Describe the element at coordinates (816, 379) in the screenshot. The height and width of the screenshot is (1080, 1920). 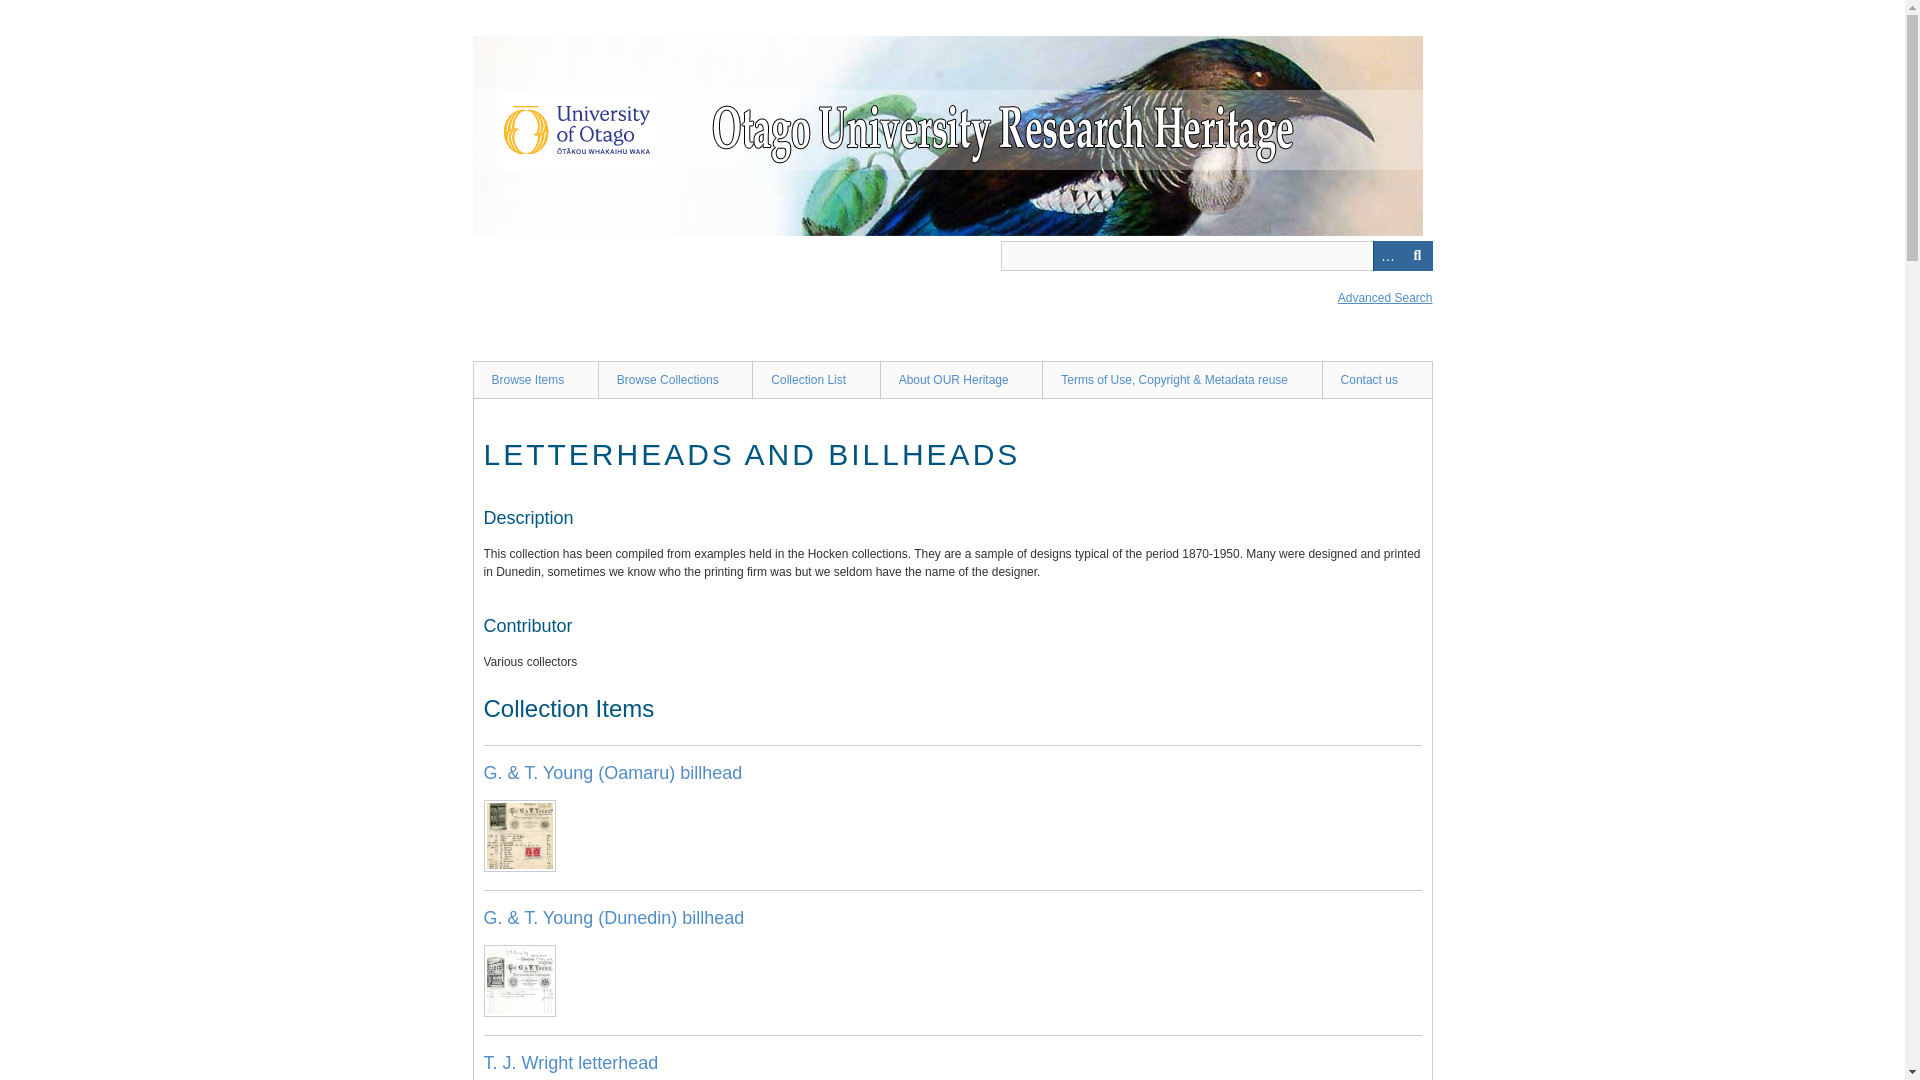
I see `Collection List` at that location.